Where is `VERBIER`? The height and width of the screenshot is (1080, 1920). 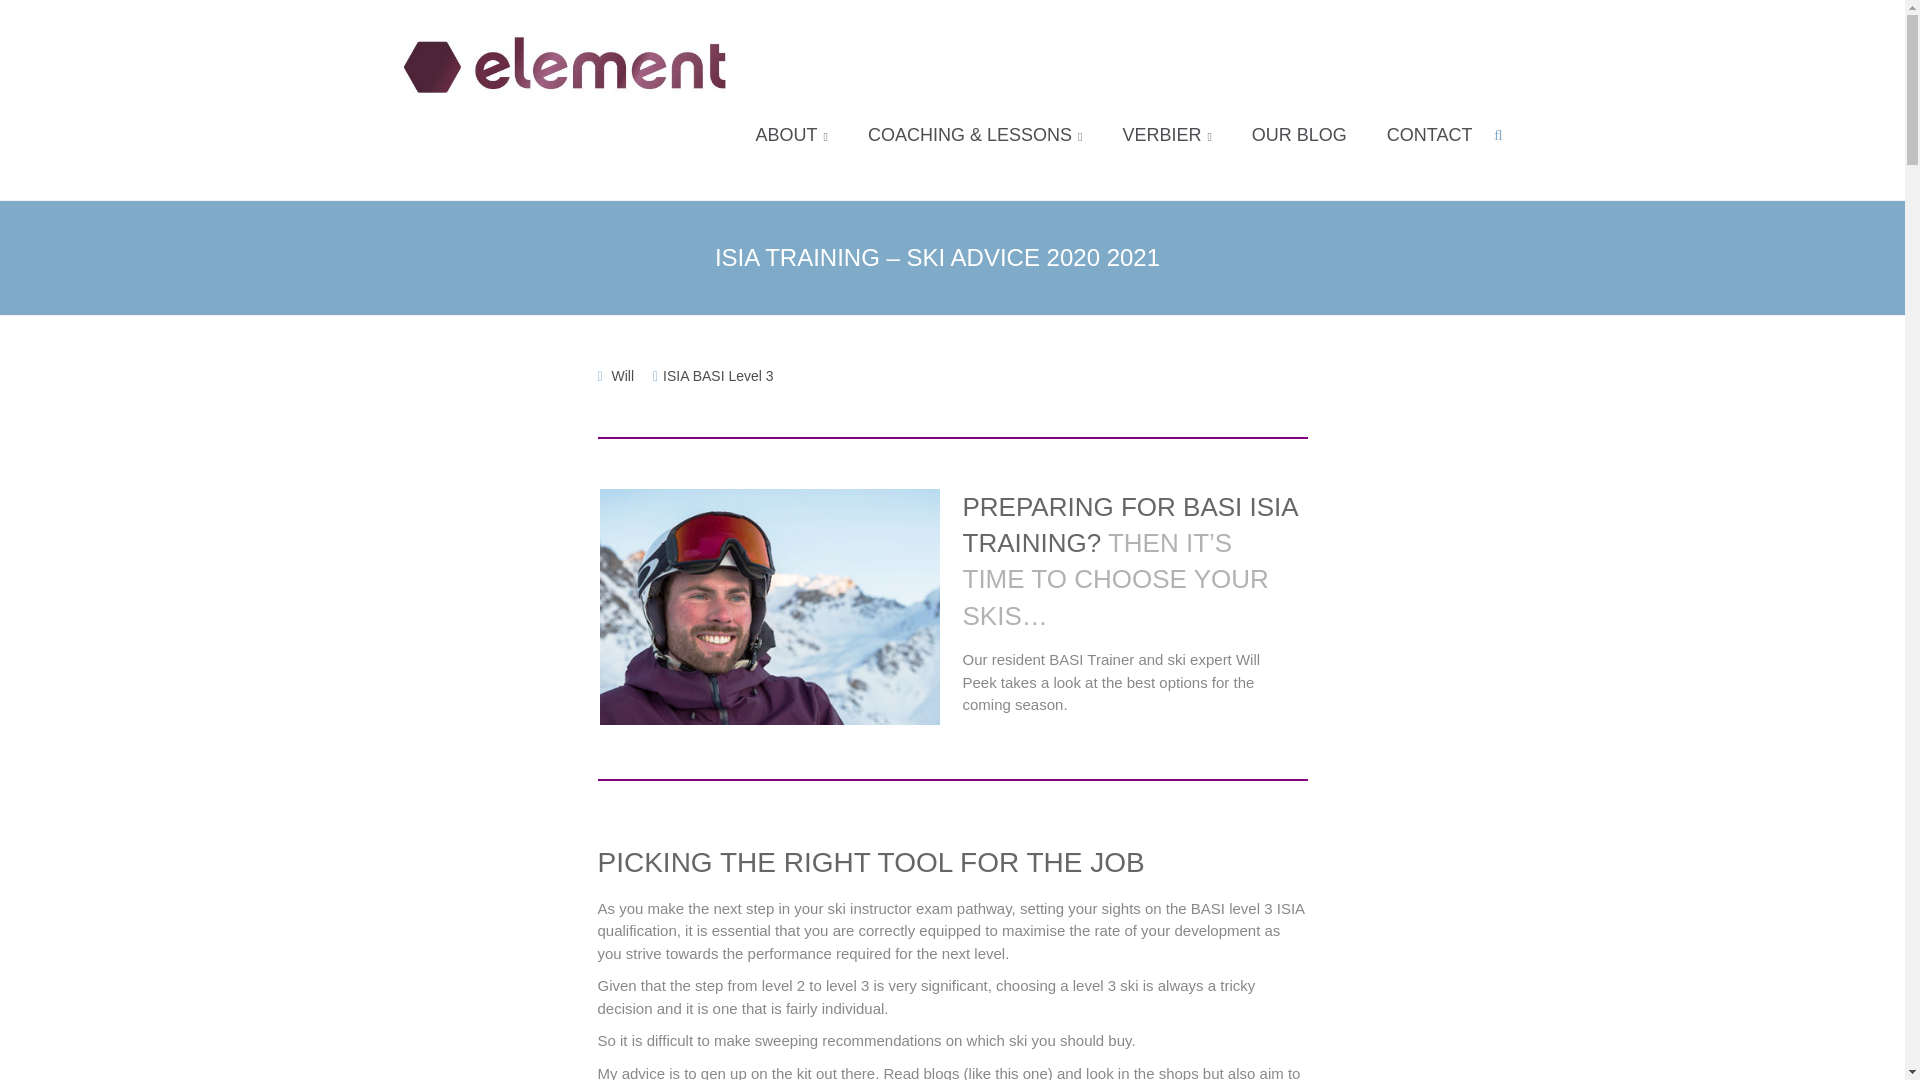 VERBIER is located at coordinates (1166, 134).